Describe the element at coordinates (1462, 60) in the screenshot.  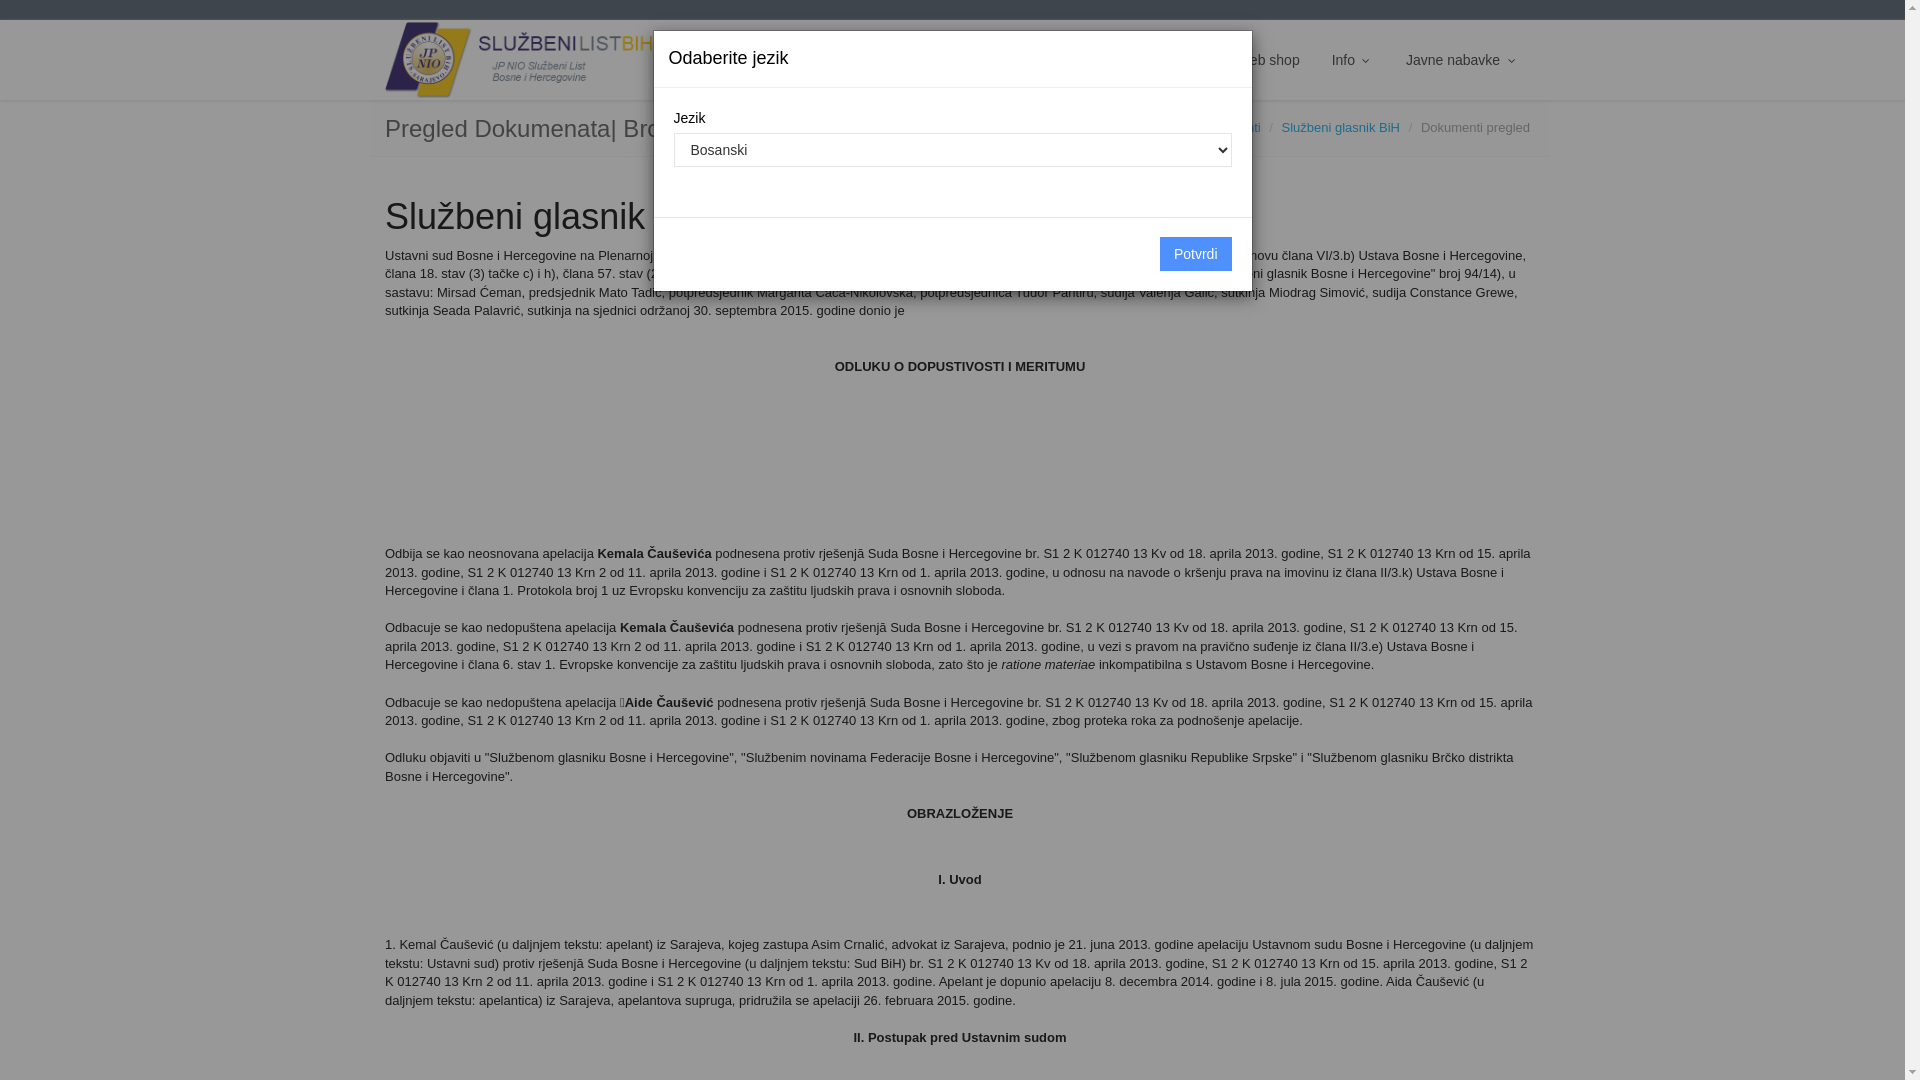
I see `Javne nabavke` at that location.